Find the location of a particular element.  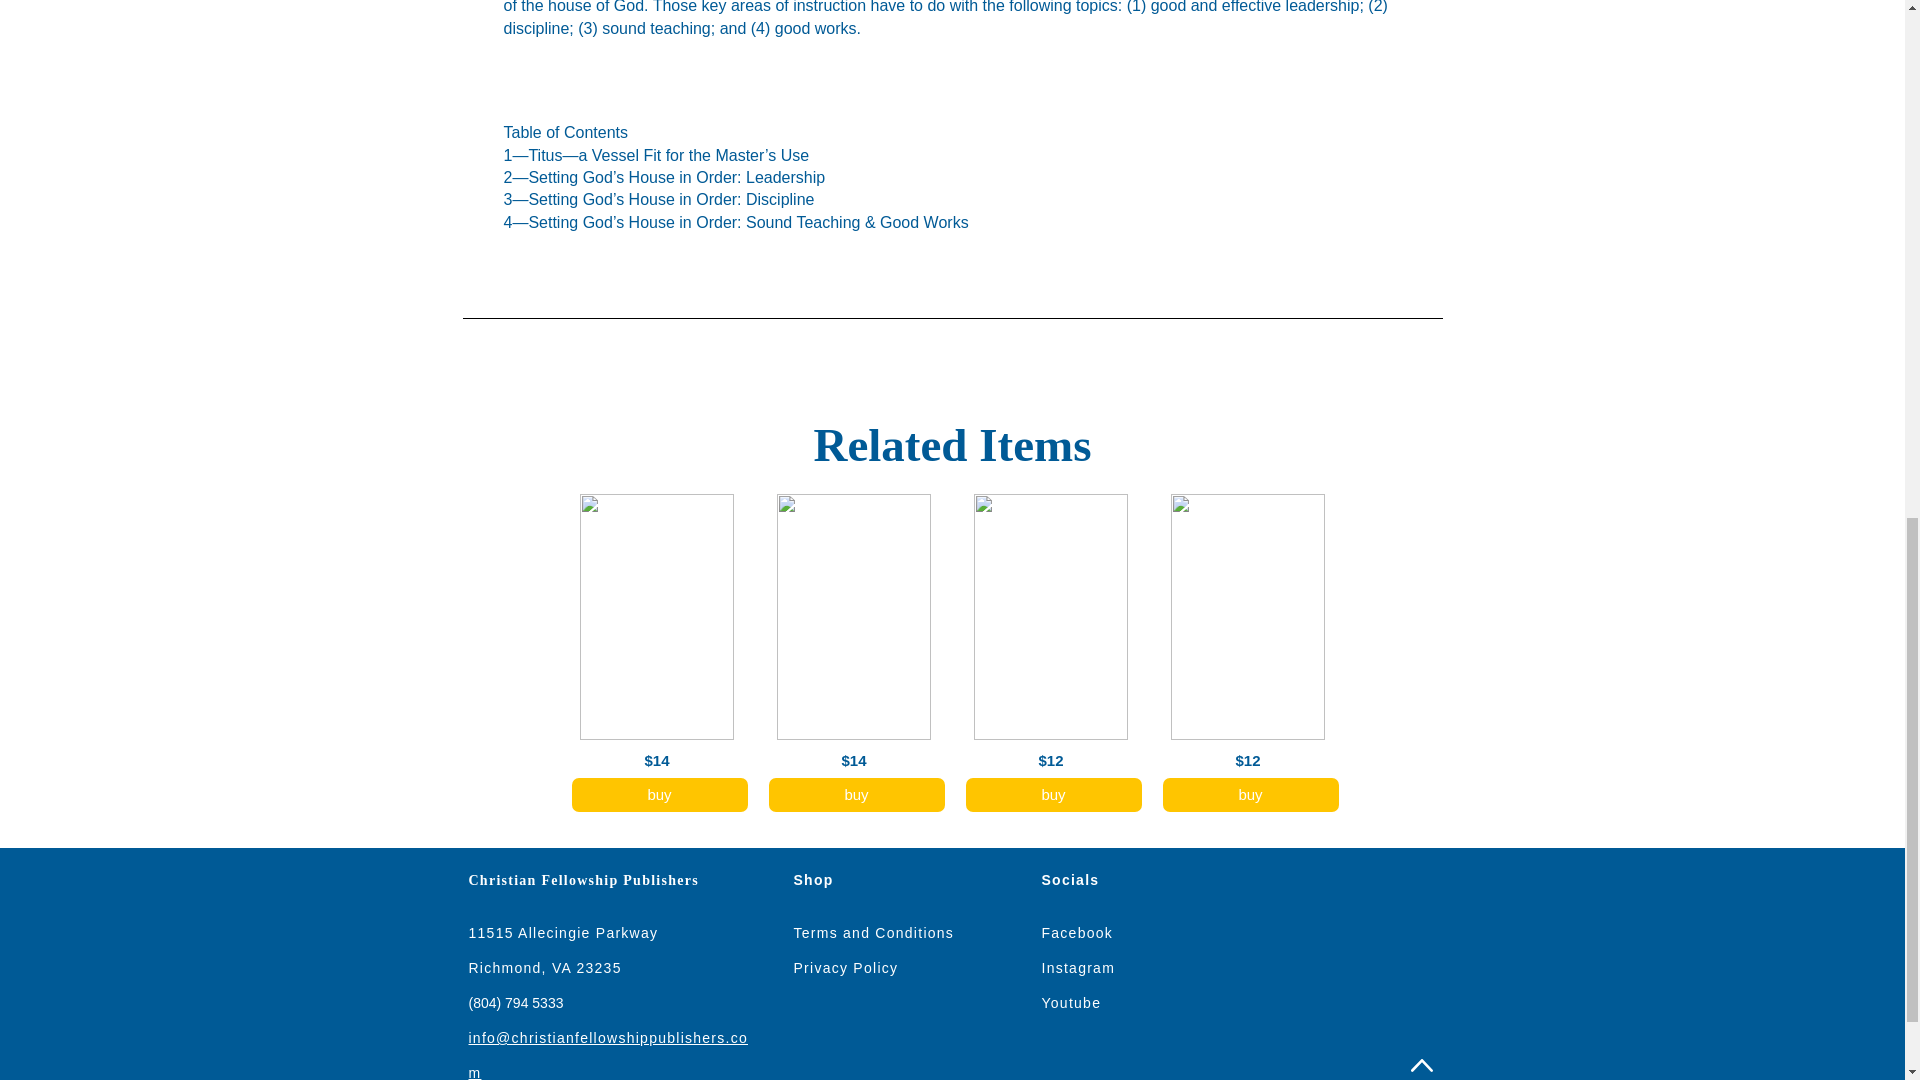

Youtube is located at coordinates (1072, 1002).